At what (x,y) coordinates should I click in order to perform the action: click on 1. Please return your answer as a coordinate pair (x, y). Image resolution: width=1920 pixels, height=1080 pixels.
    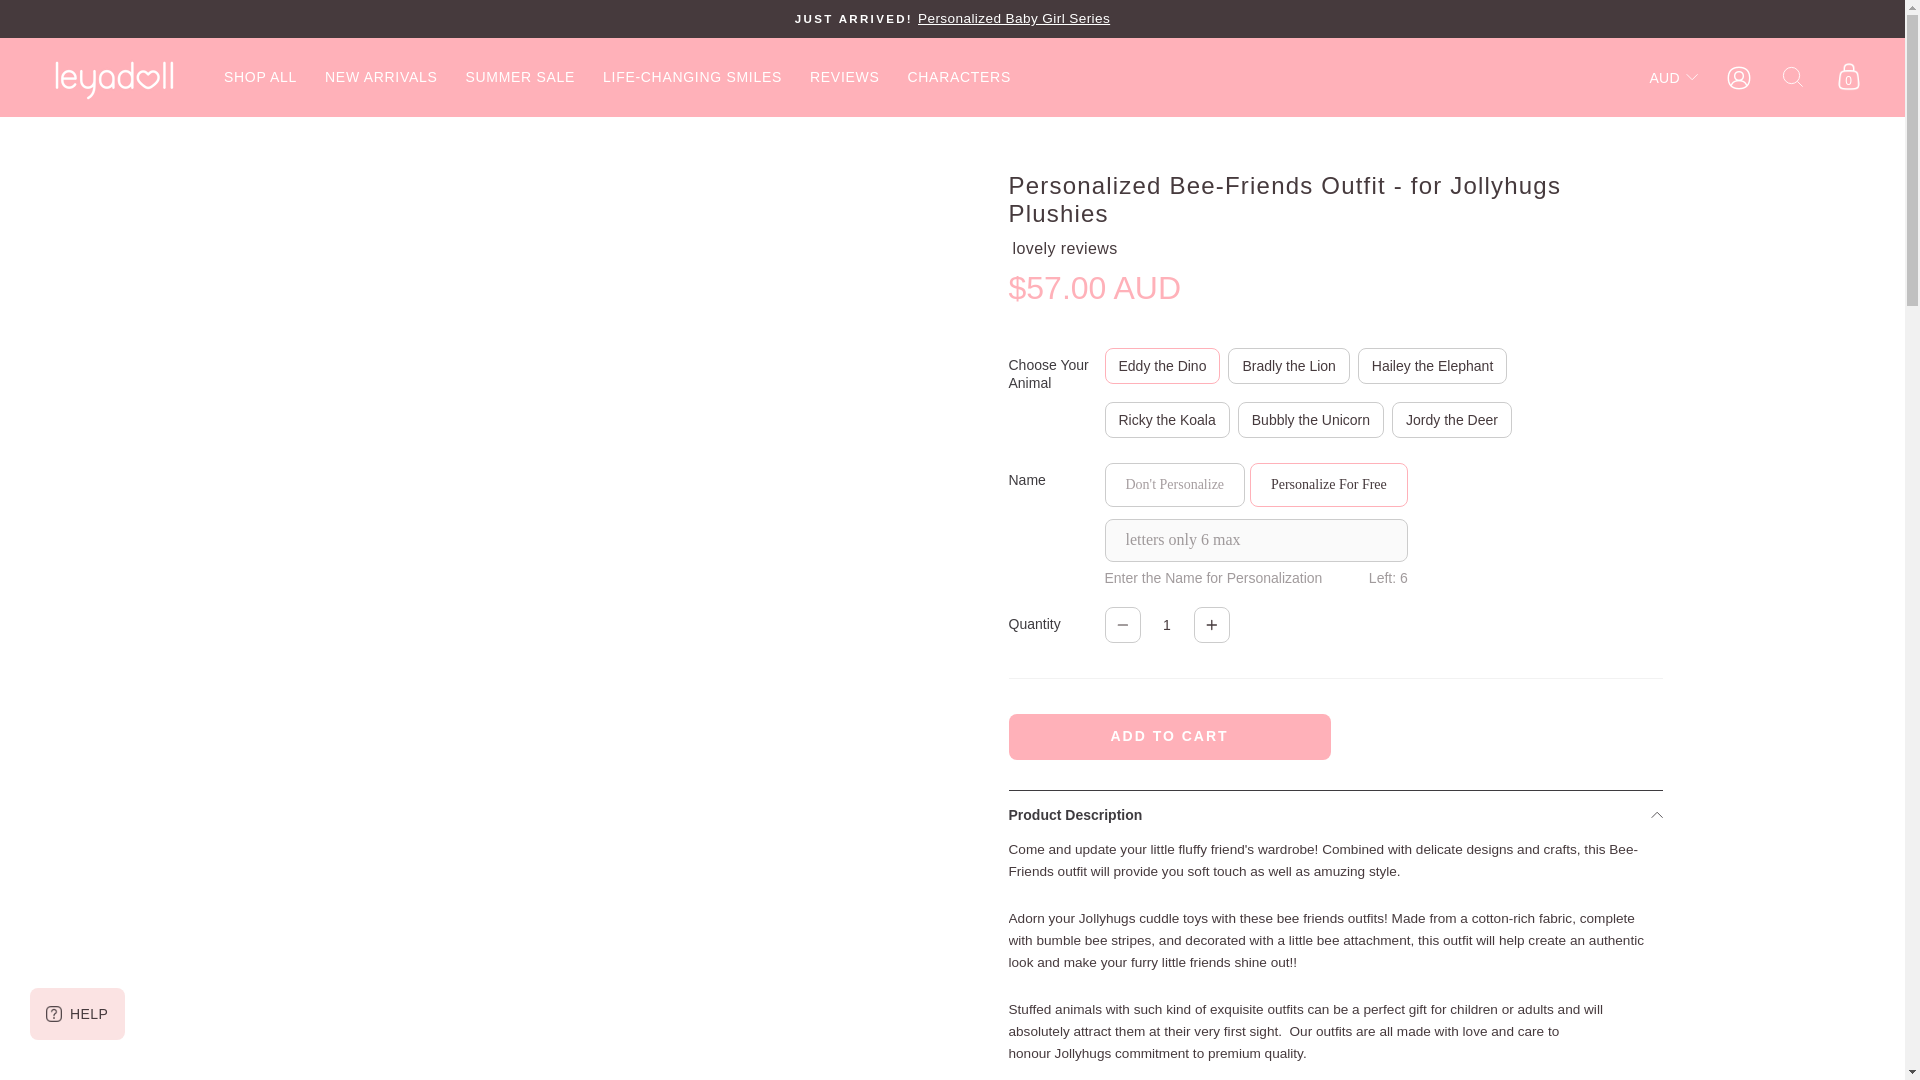
    Looking at the image, I should click on (1166, 624).